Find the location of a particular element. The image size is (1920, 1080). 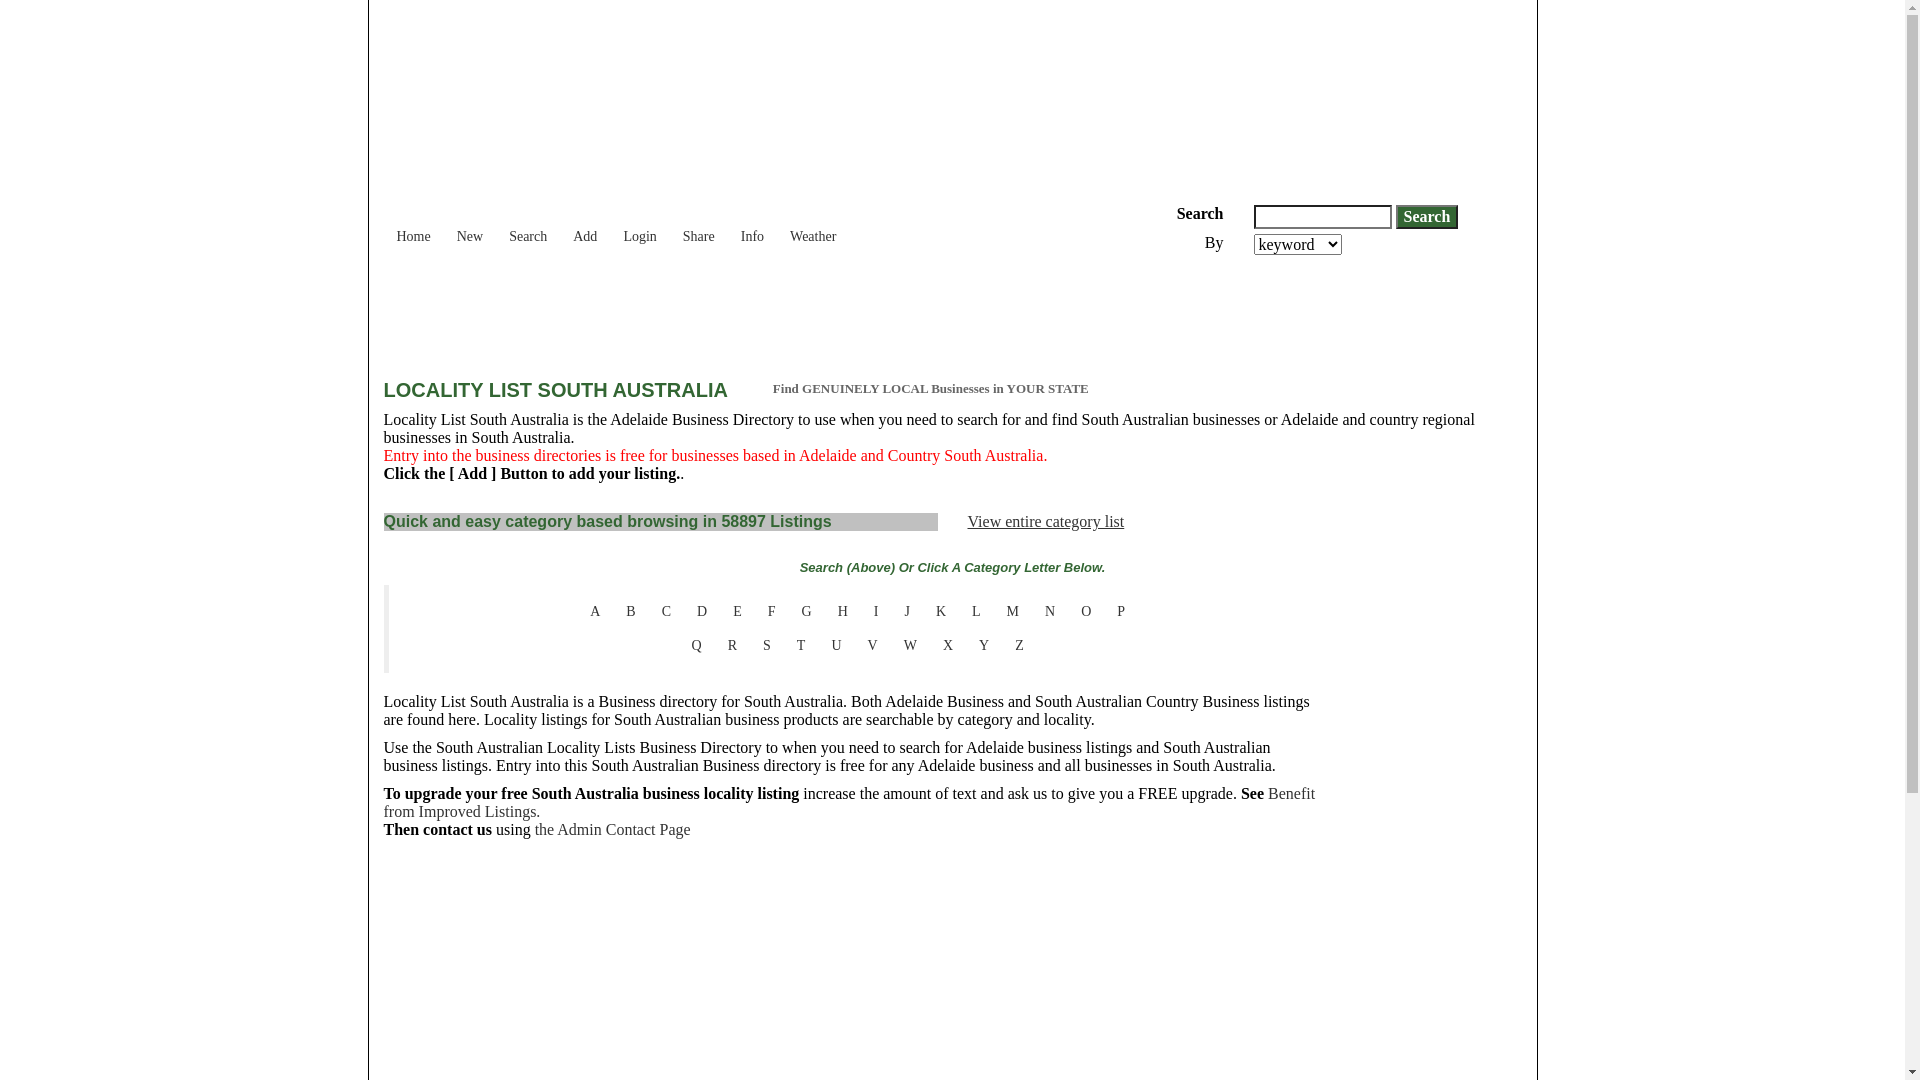

Z is located at coordinates (1020, 646).